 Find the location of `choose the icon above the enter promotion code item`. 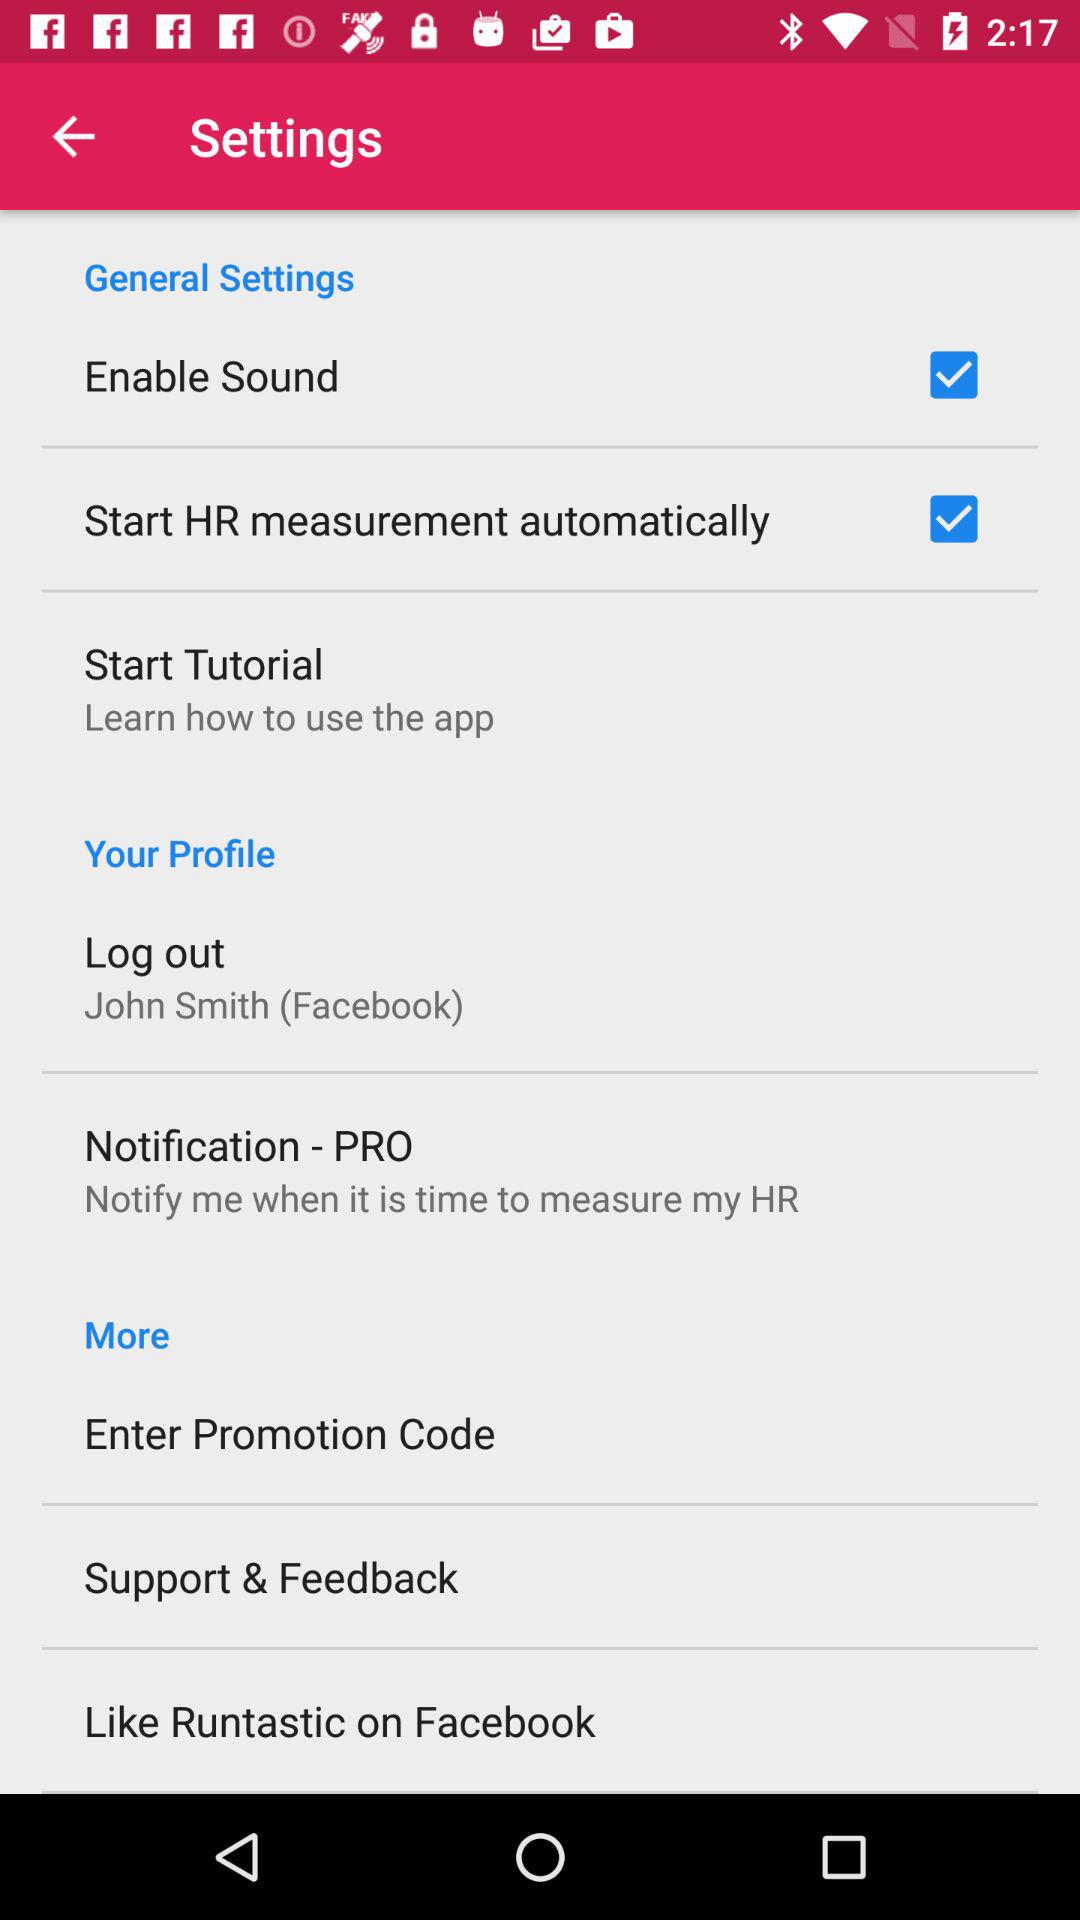

choose the icon above the enter promotion code item is located at coordinates (540, 1312).